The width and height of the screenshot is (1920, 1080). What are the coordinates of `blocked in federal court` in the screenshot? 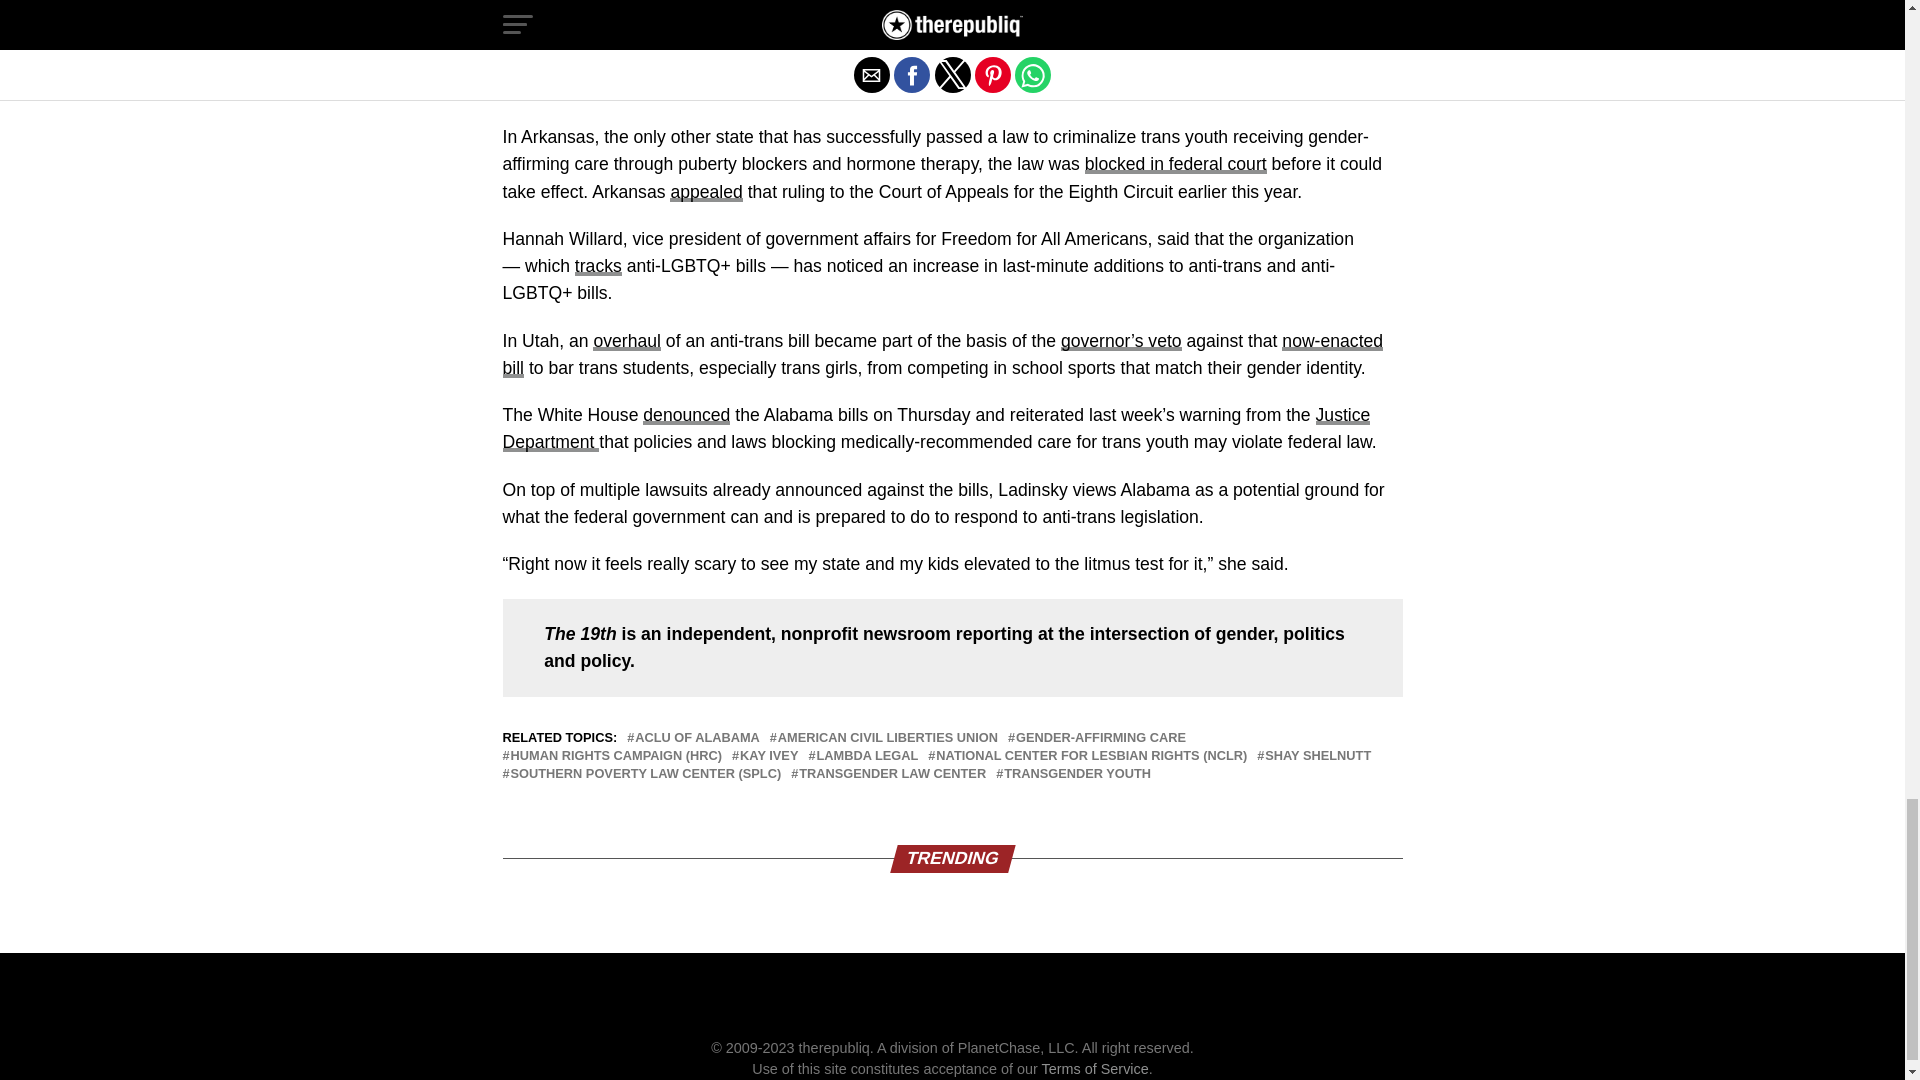 It's located at (1176, 164).